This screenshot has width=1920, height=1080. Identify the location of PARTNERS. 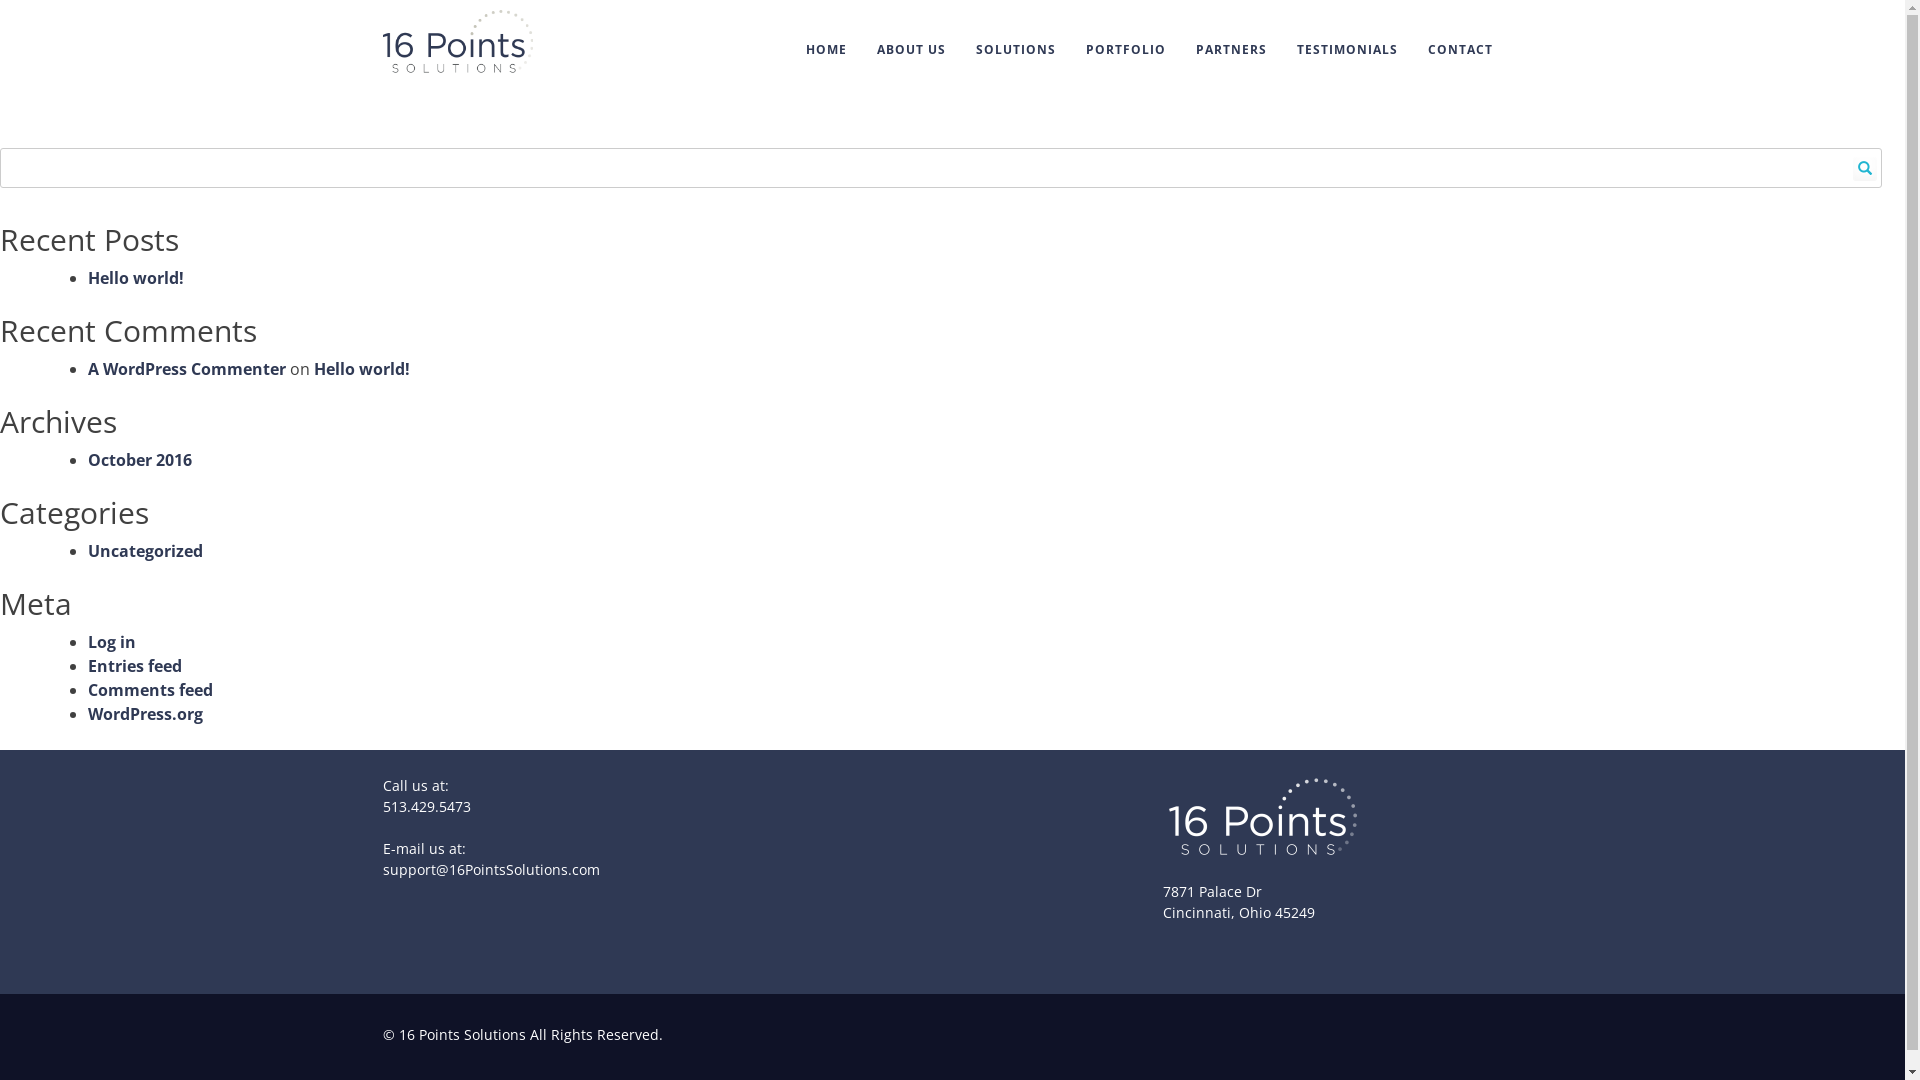
(1230, 50).